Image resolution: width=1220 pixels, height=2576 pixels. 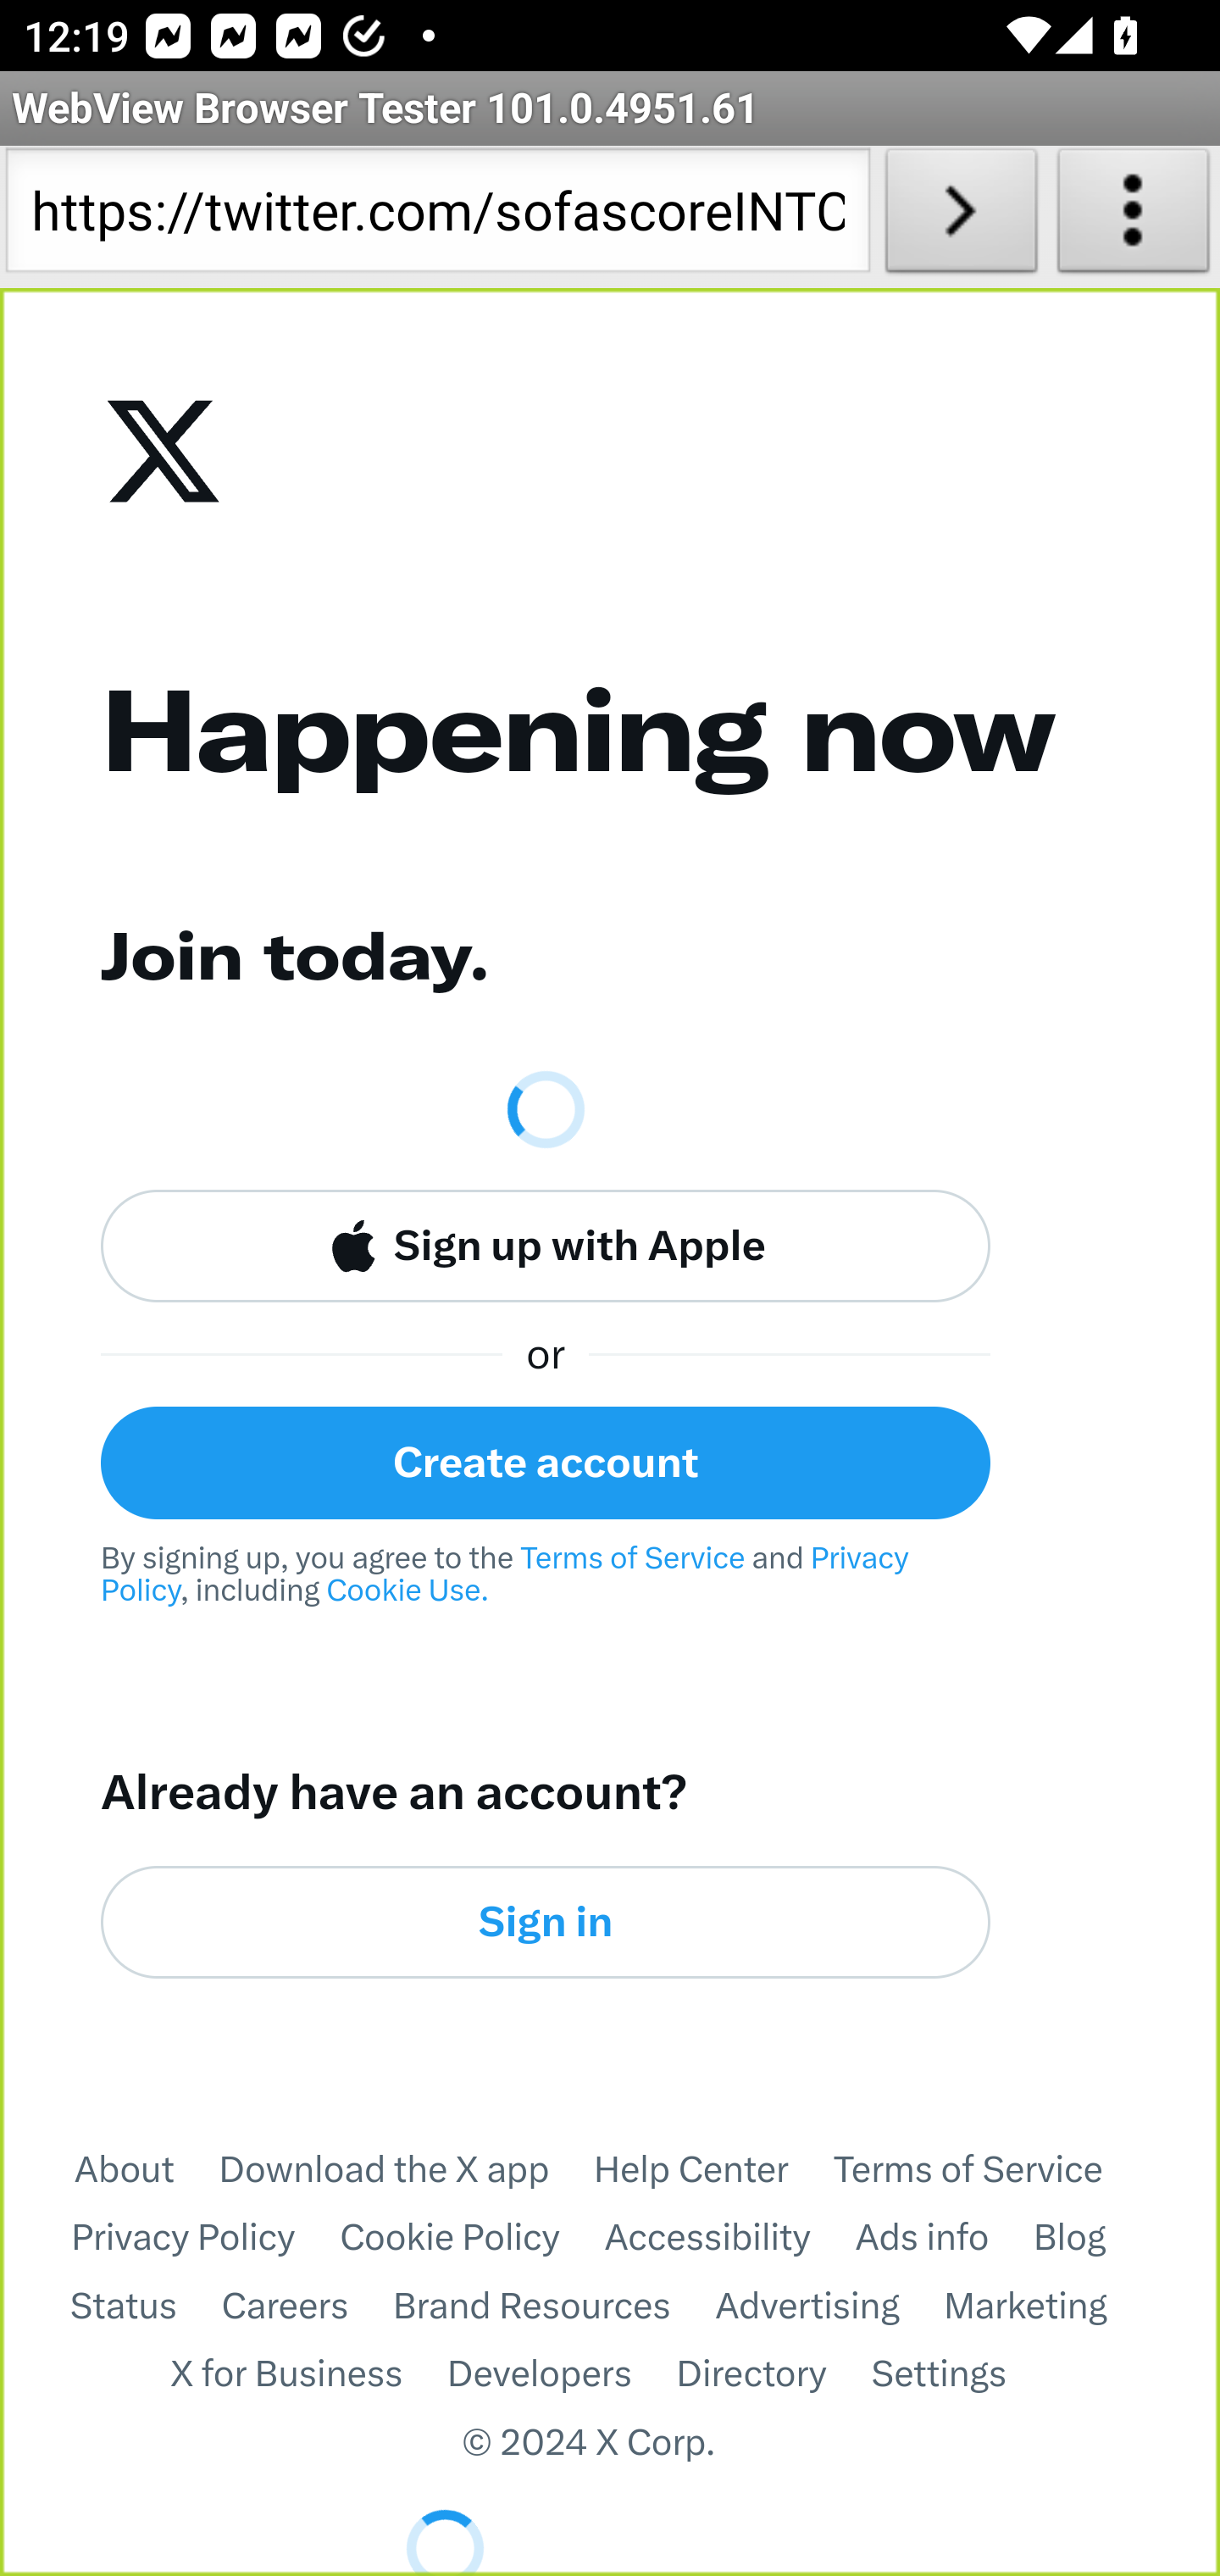 I want to click on Accessibility, so click(x=729, y=2240).